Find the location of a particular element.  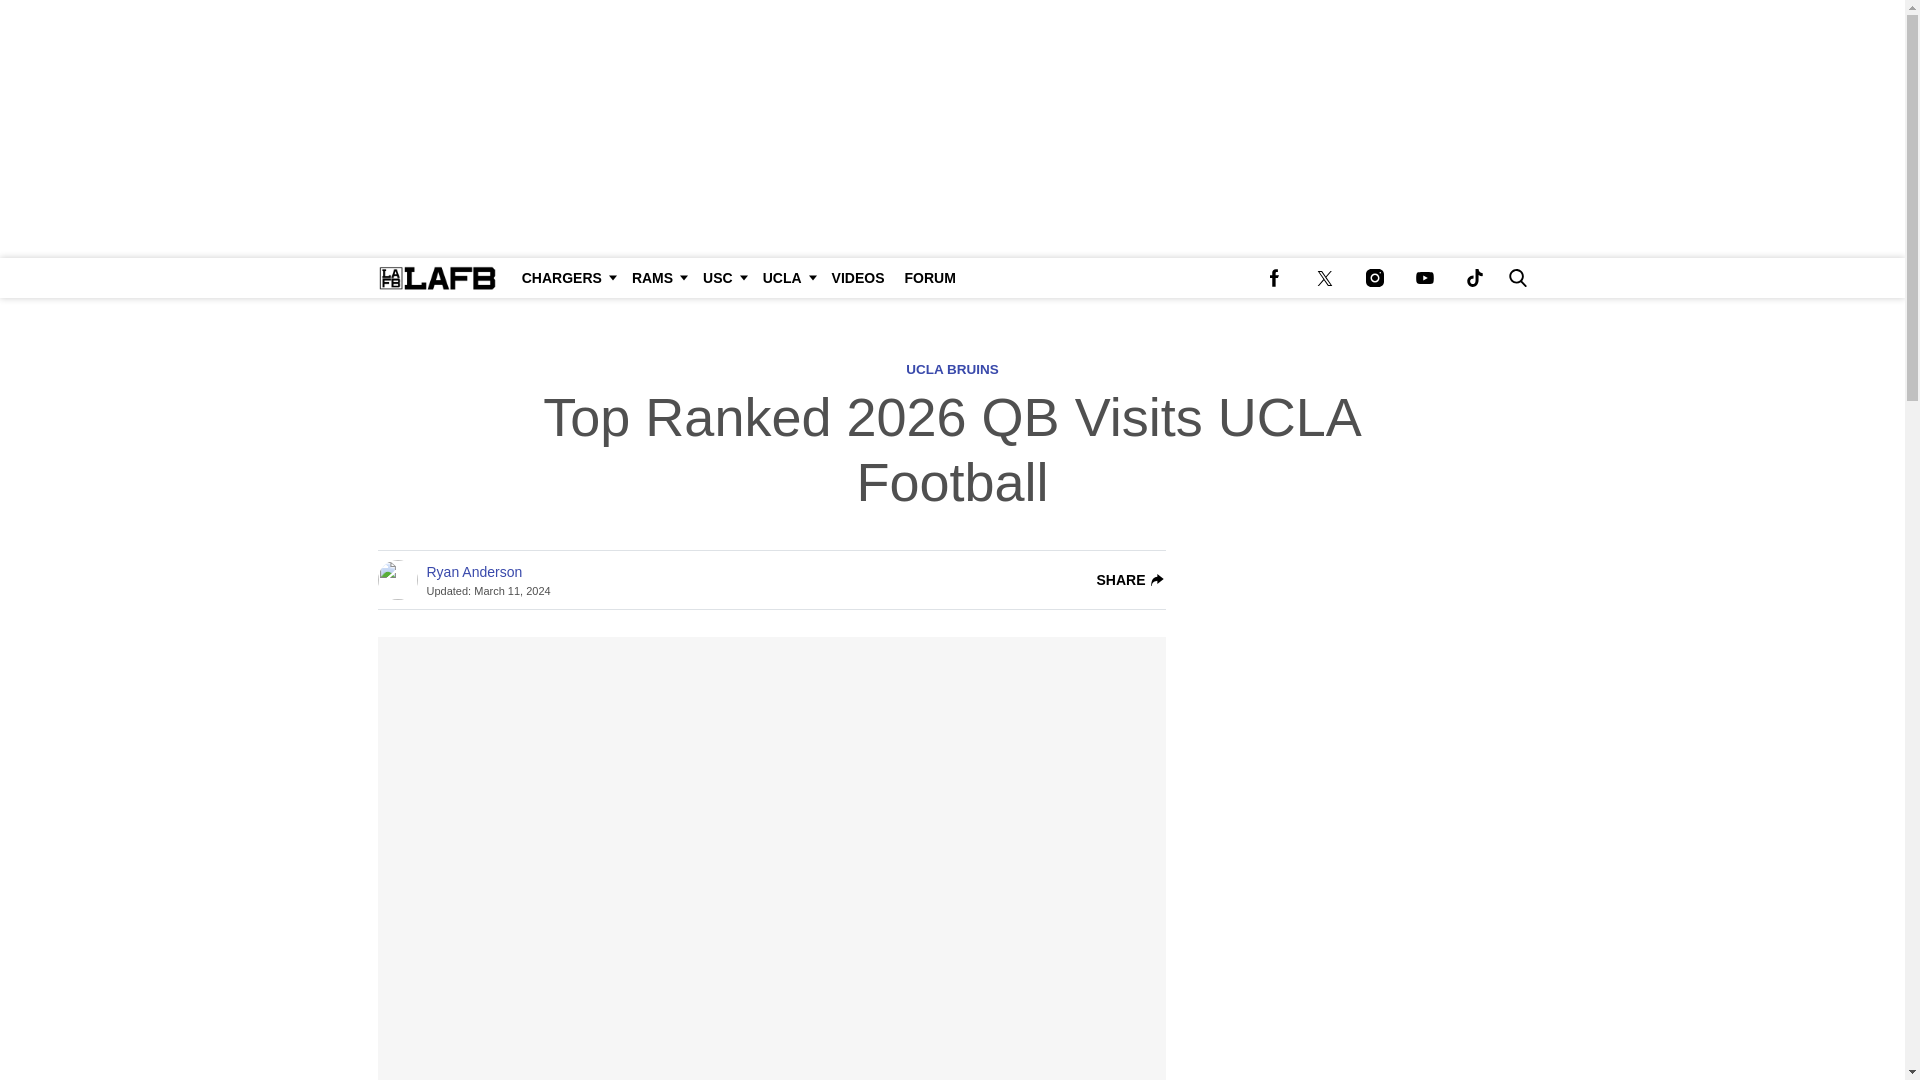

Follow us on Facebook is located at coordinates (1274, 278).